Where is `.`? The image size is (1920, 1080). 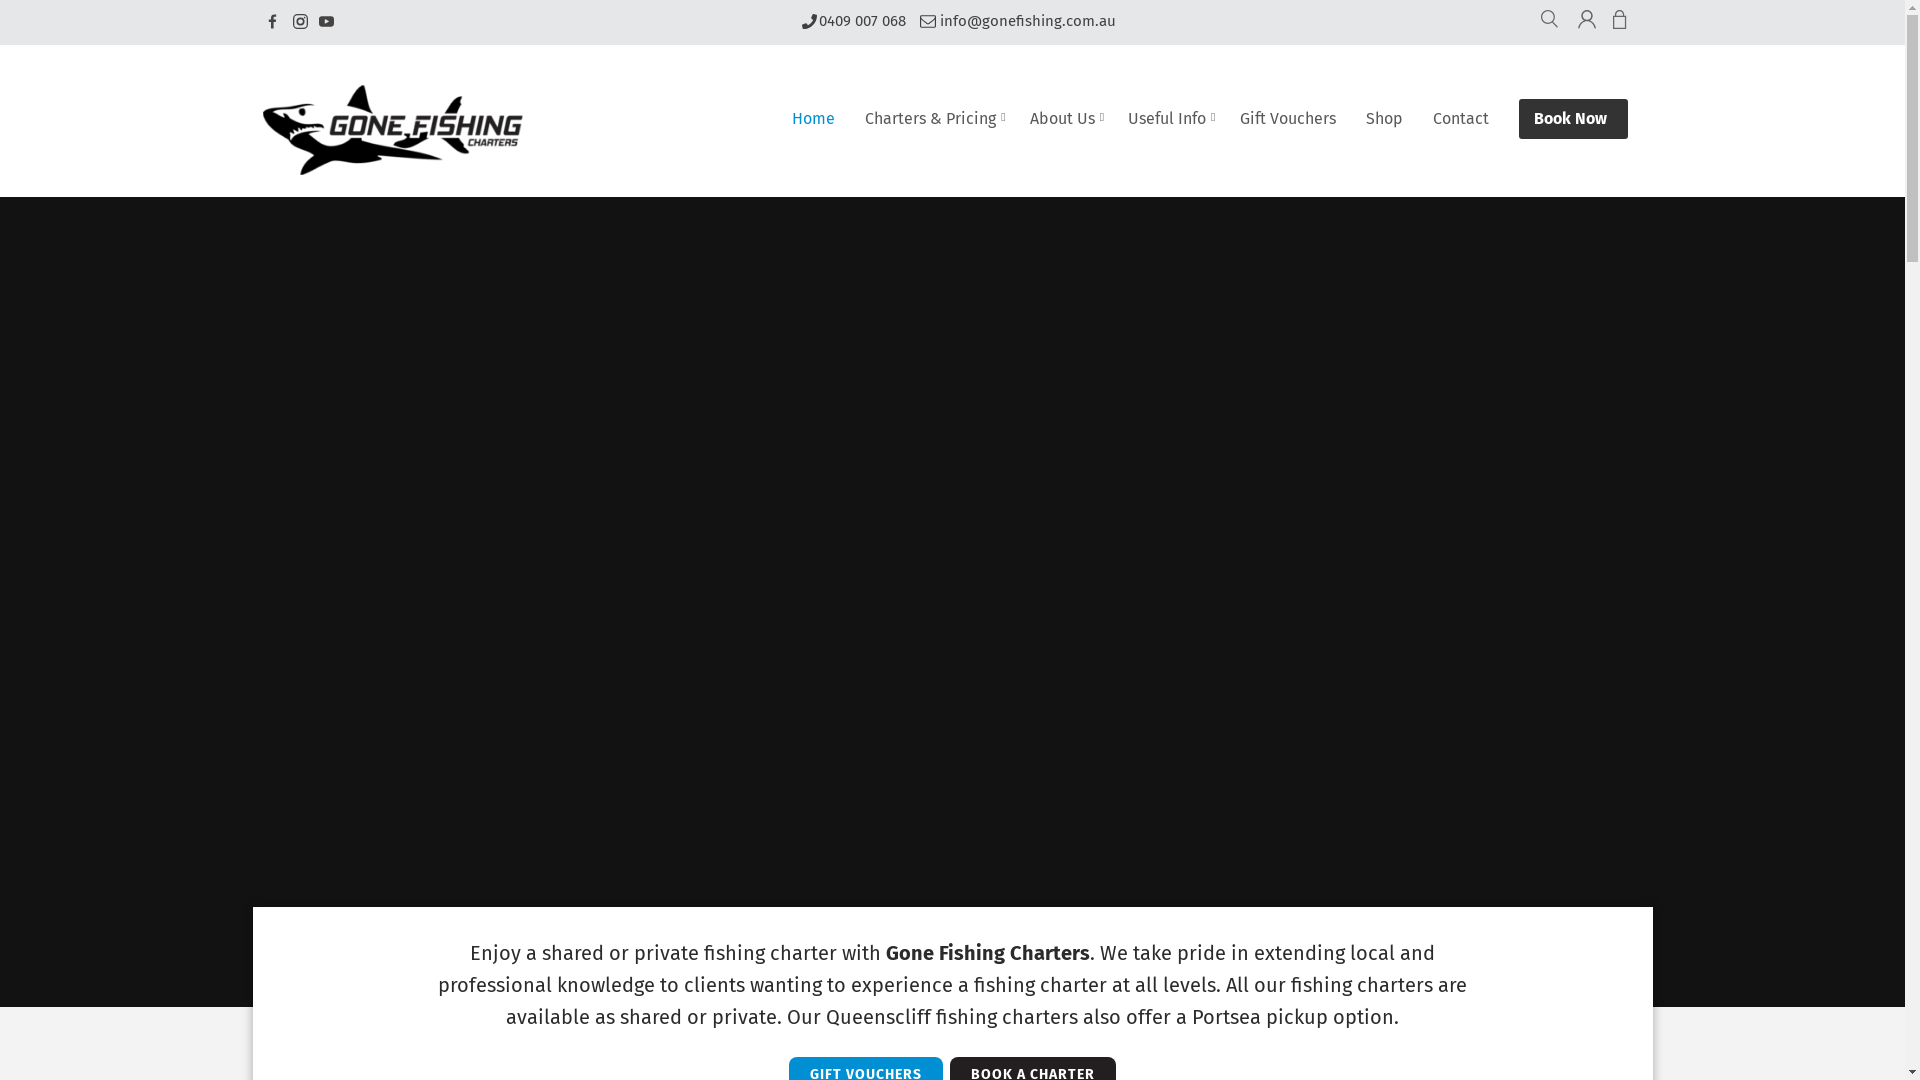 . is located at coordinates (326, 23).